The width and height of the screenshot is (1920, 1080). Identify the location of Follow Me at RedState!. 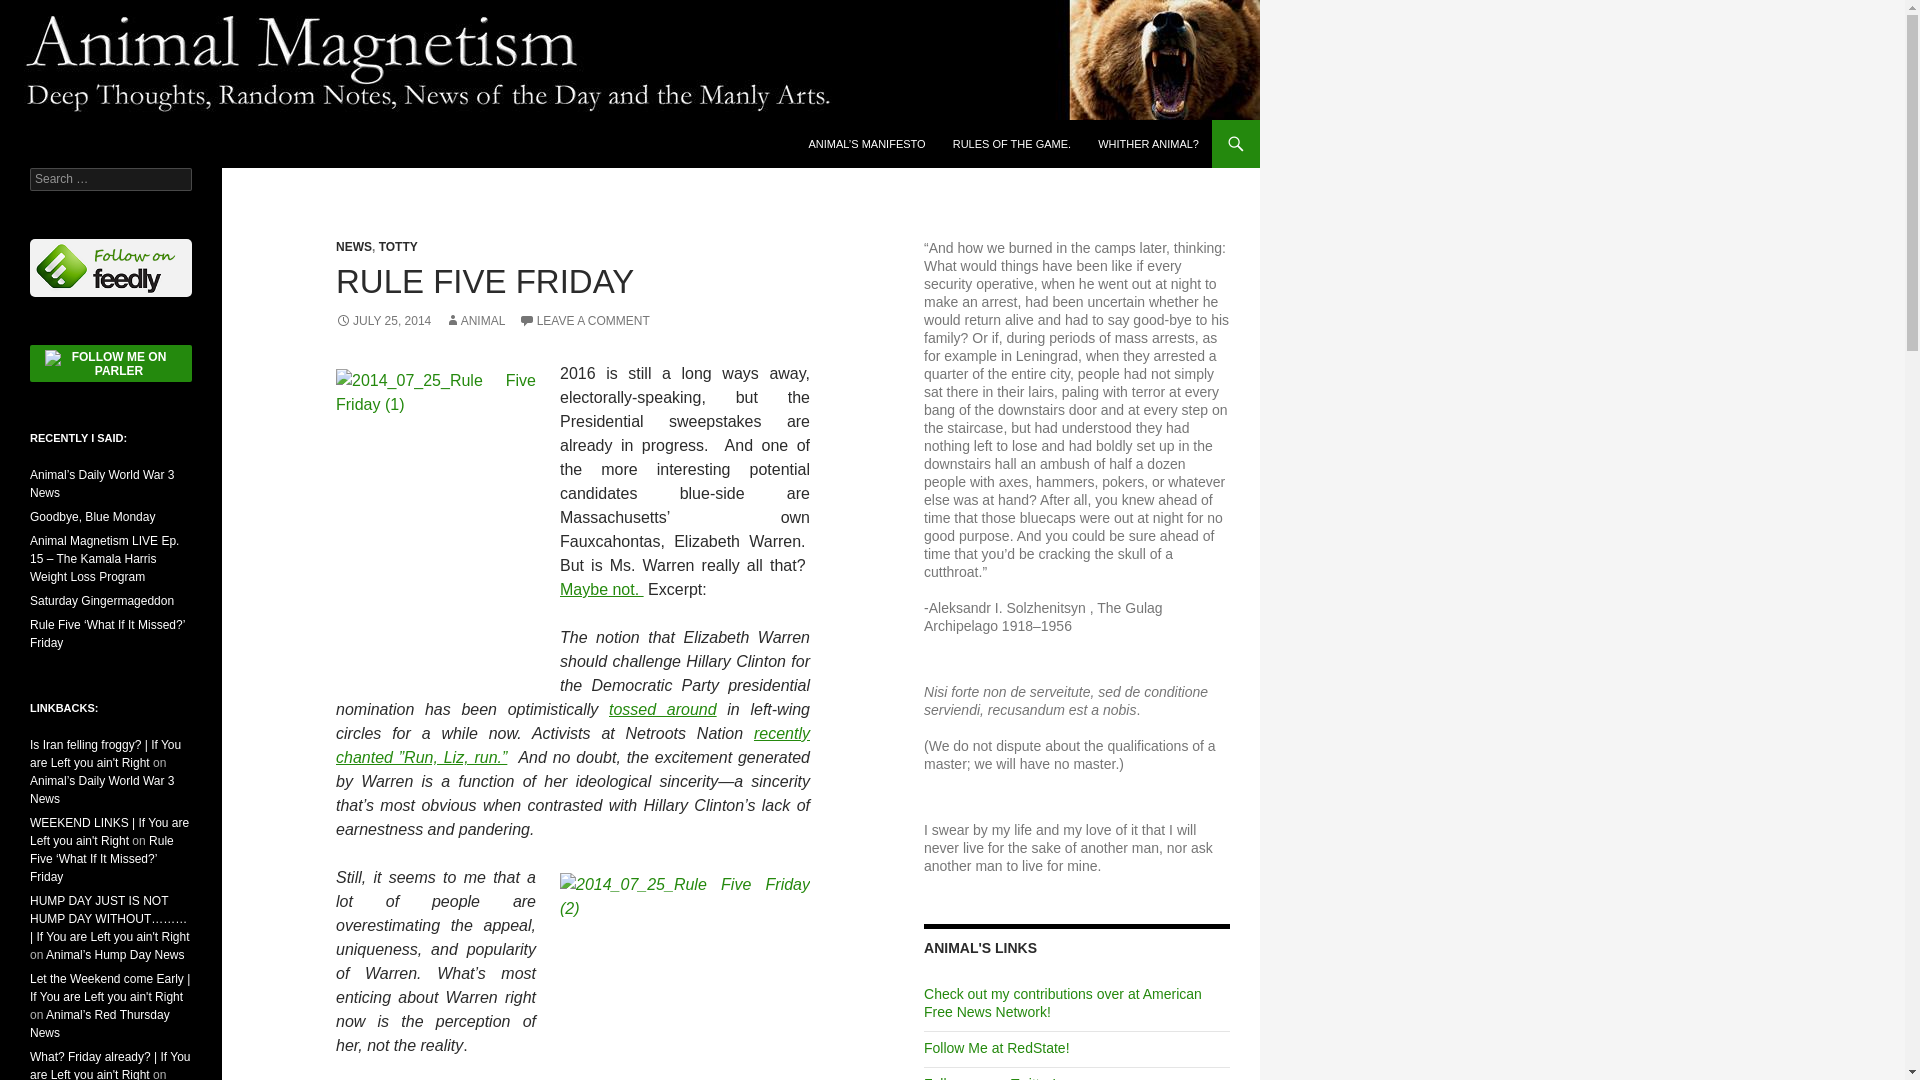
(996, 1048).